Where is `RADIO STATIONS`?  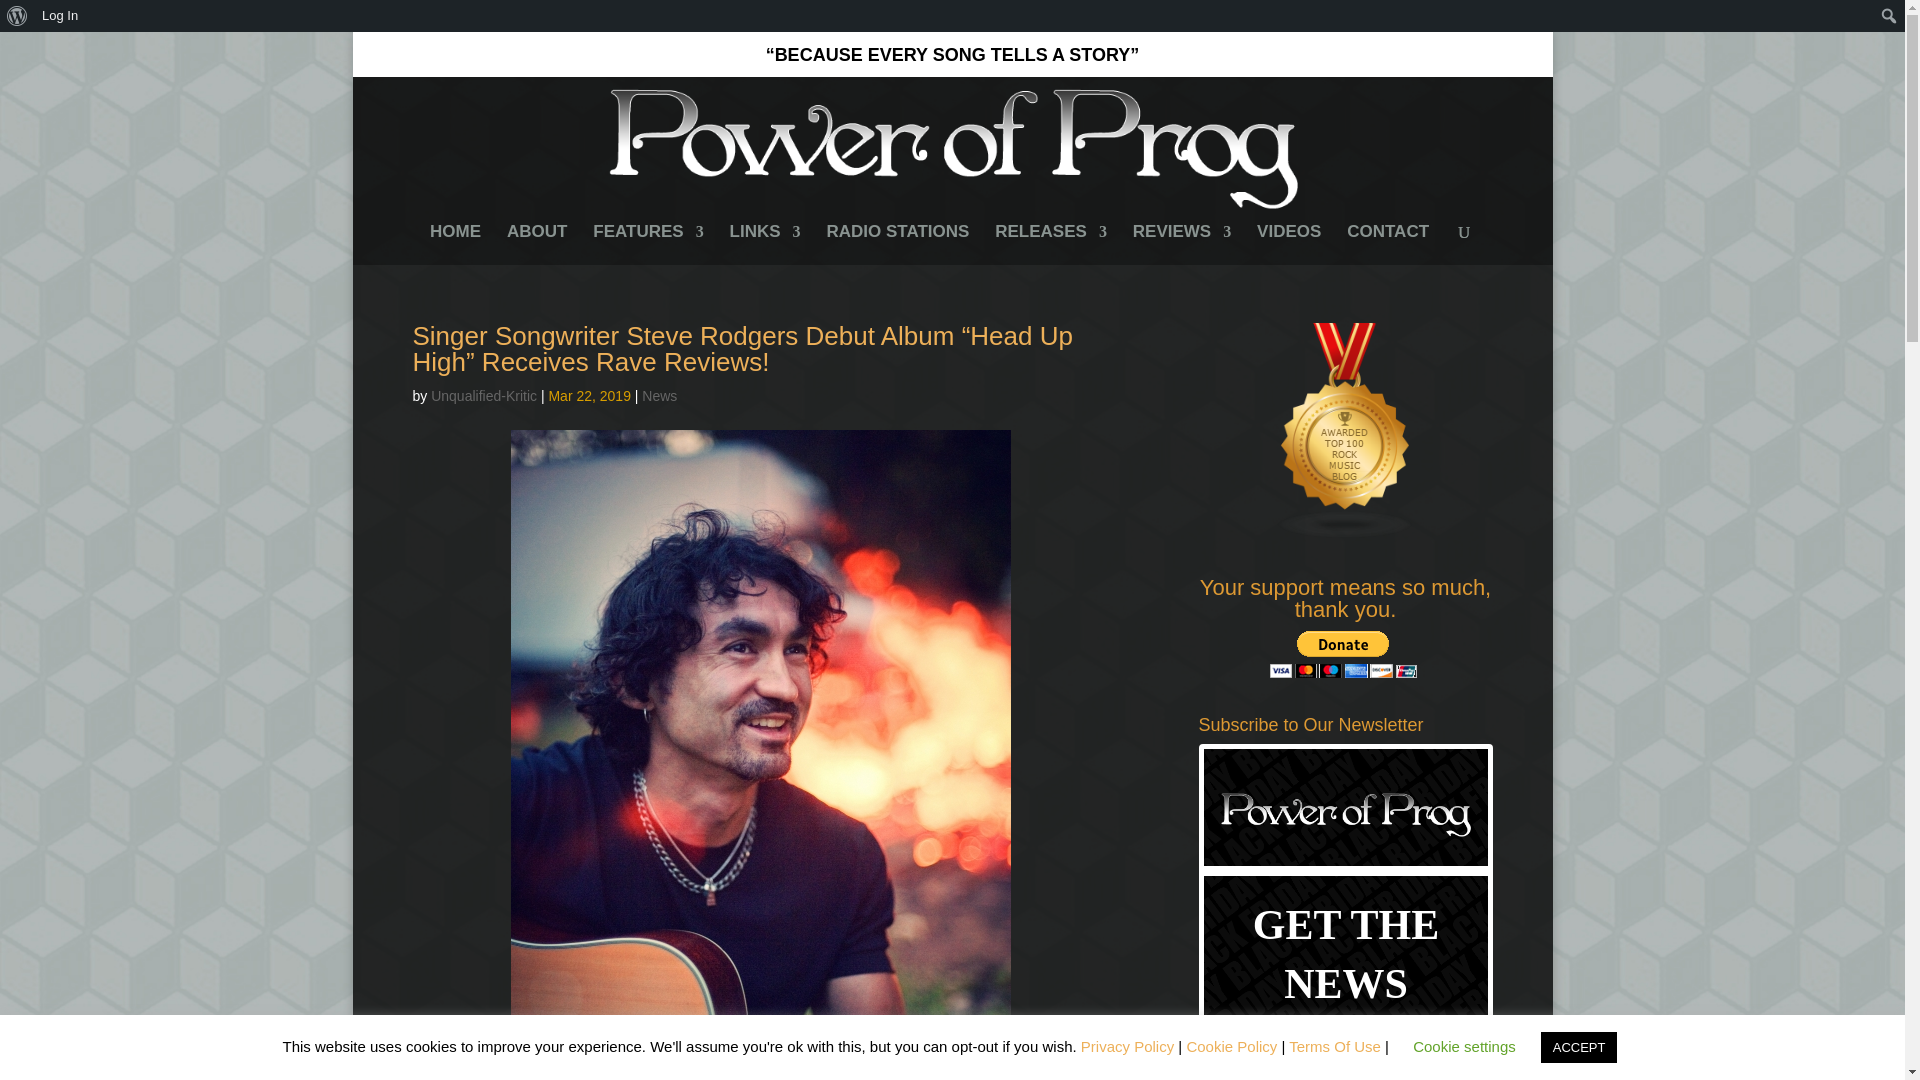 RADIO STATIONS is located at coordinates (897, 244).